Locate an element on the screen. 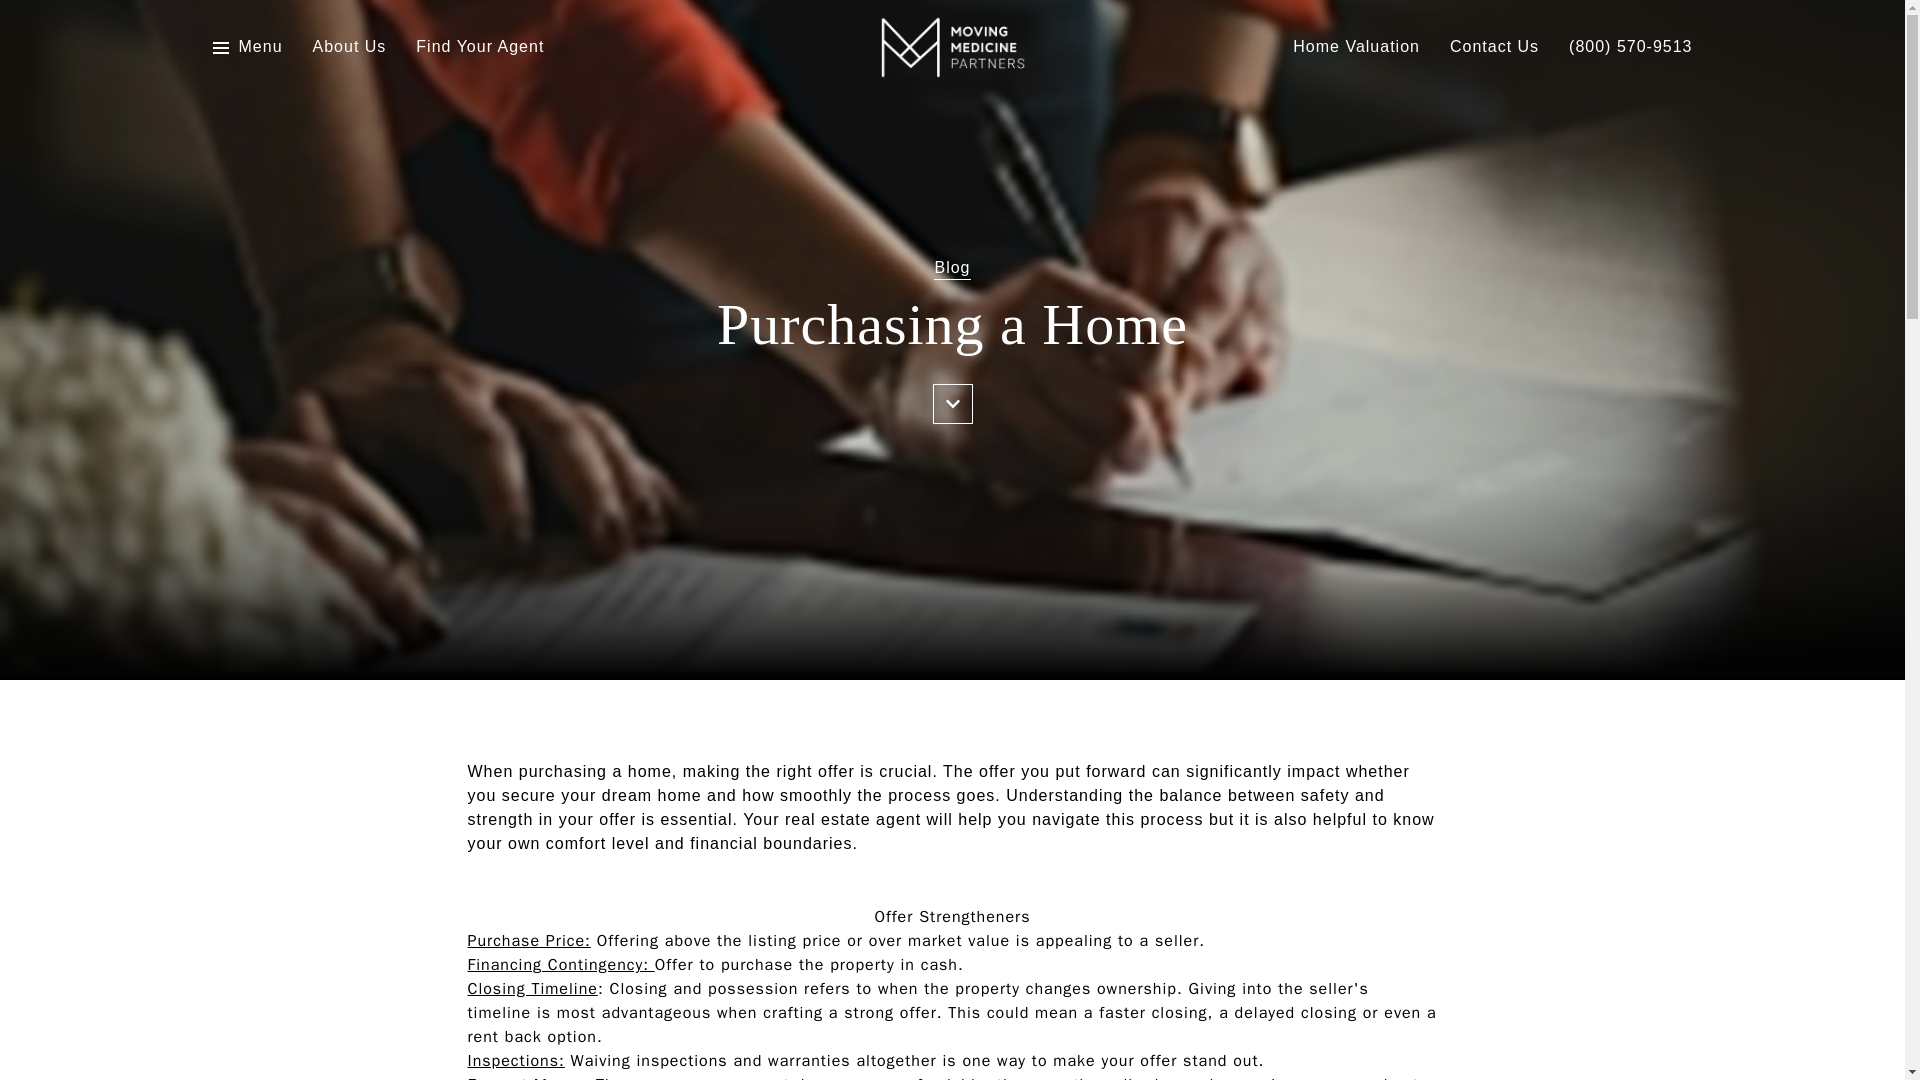 The height and width of the screenshot is (1080, 1920). About Us is located at coordinates (350, 47).